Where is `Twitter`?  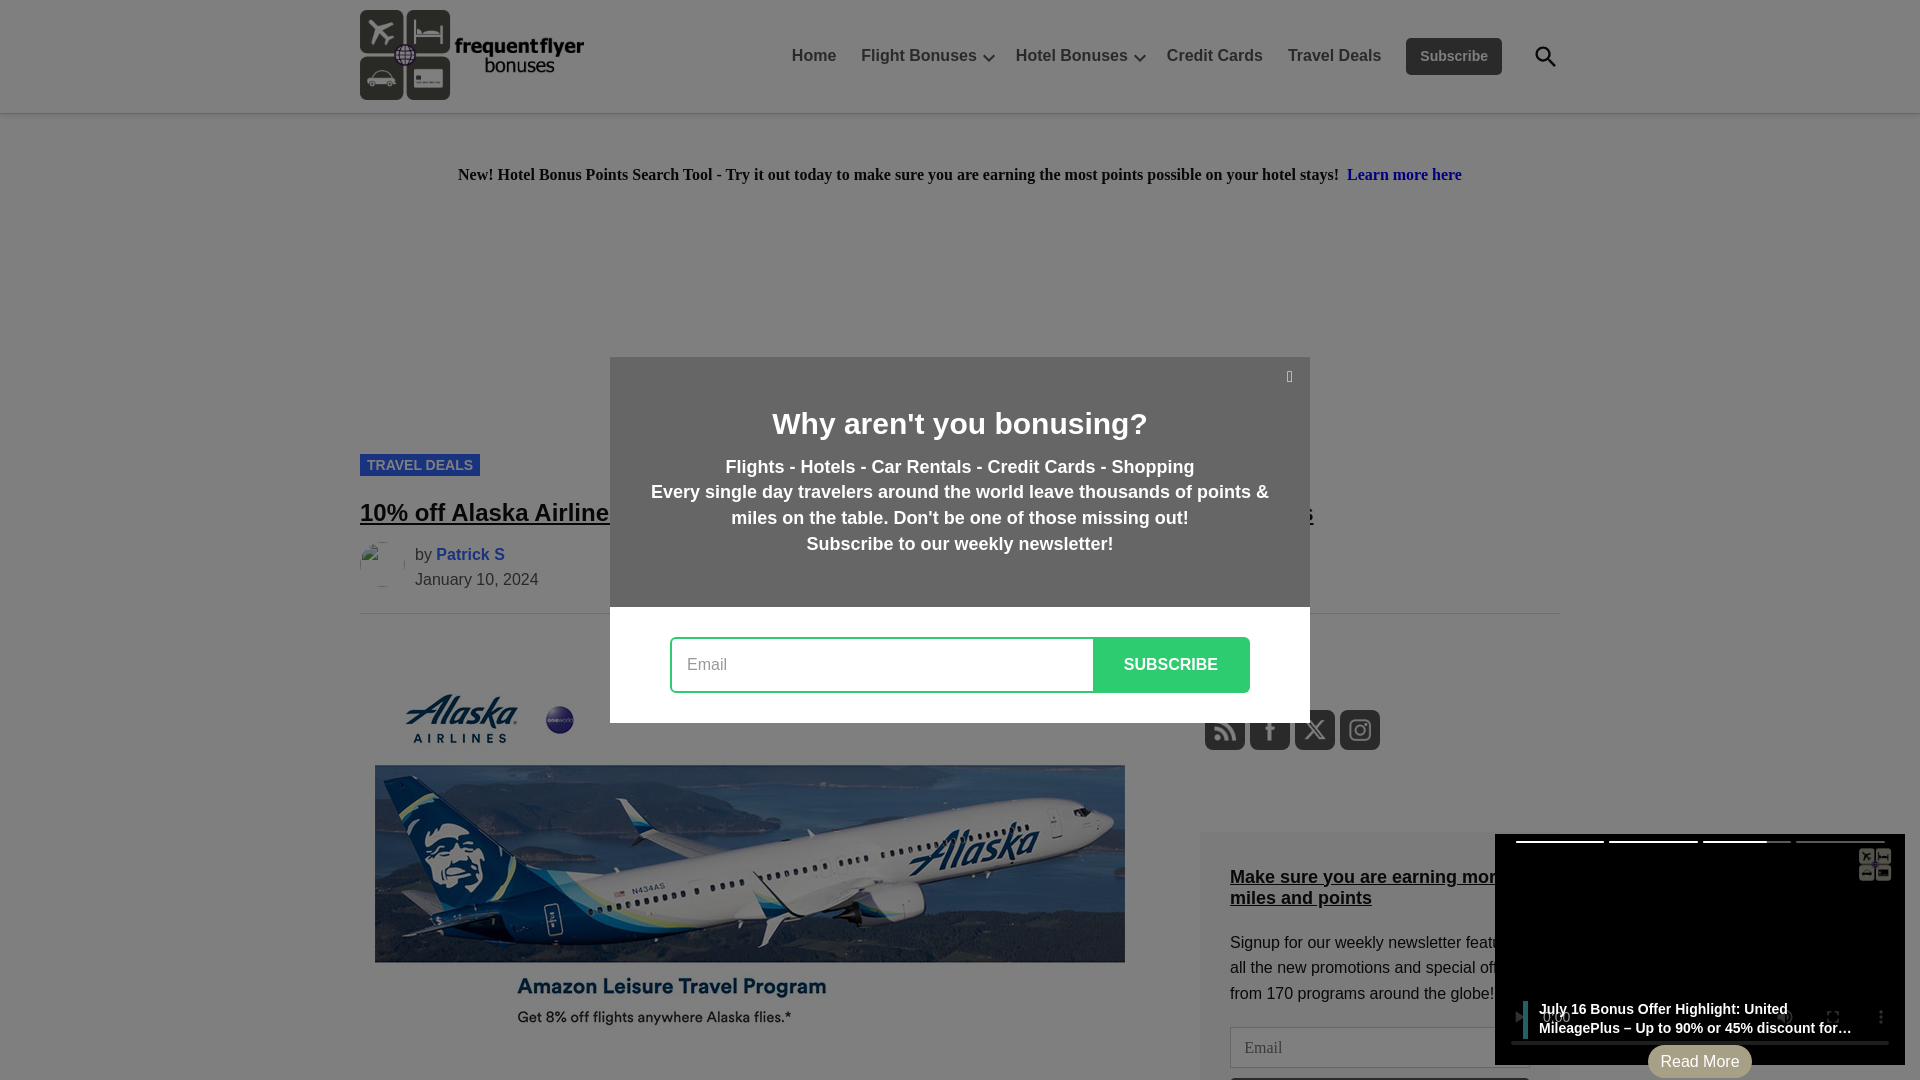
Twitter is located at coordinates (1314, 730).